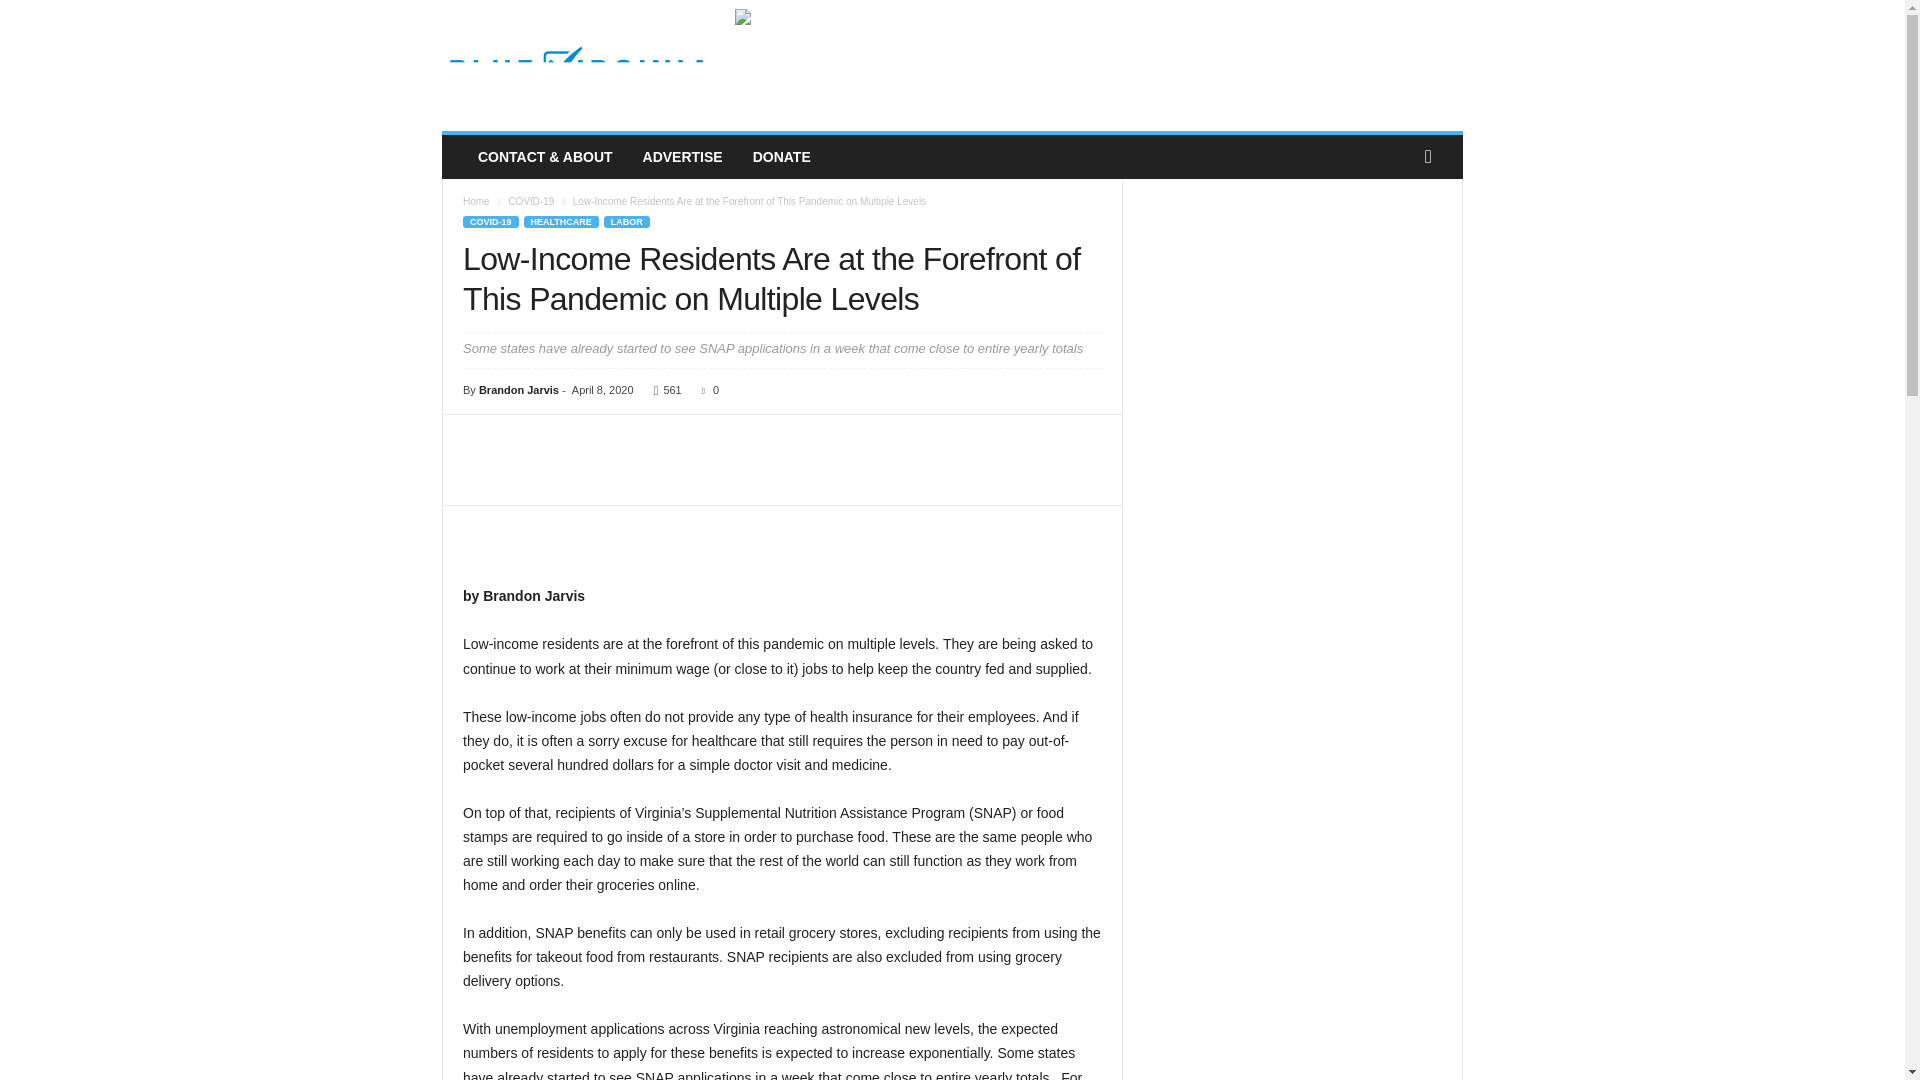  What do you see at coordinates (706, 390) in the screenshot?
I see `0` at bounding box center [706, 390].